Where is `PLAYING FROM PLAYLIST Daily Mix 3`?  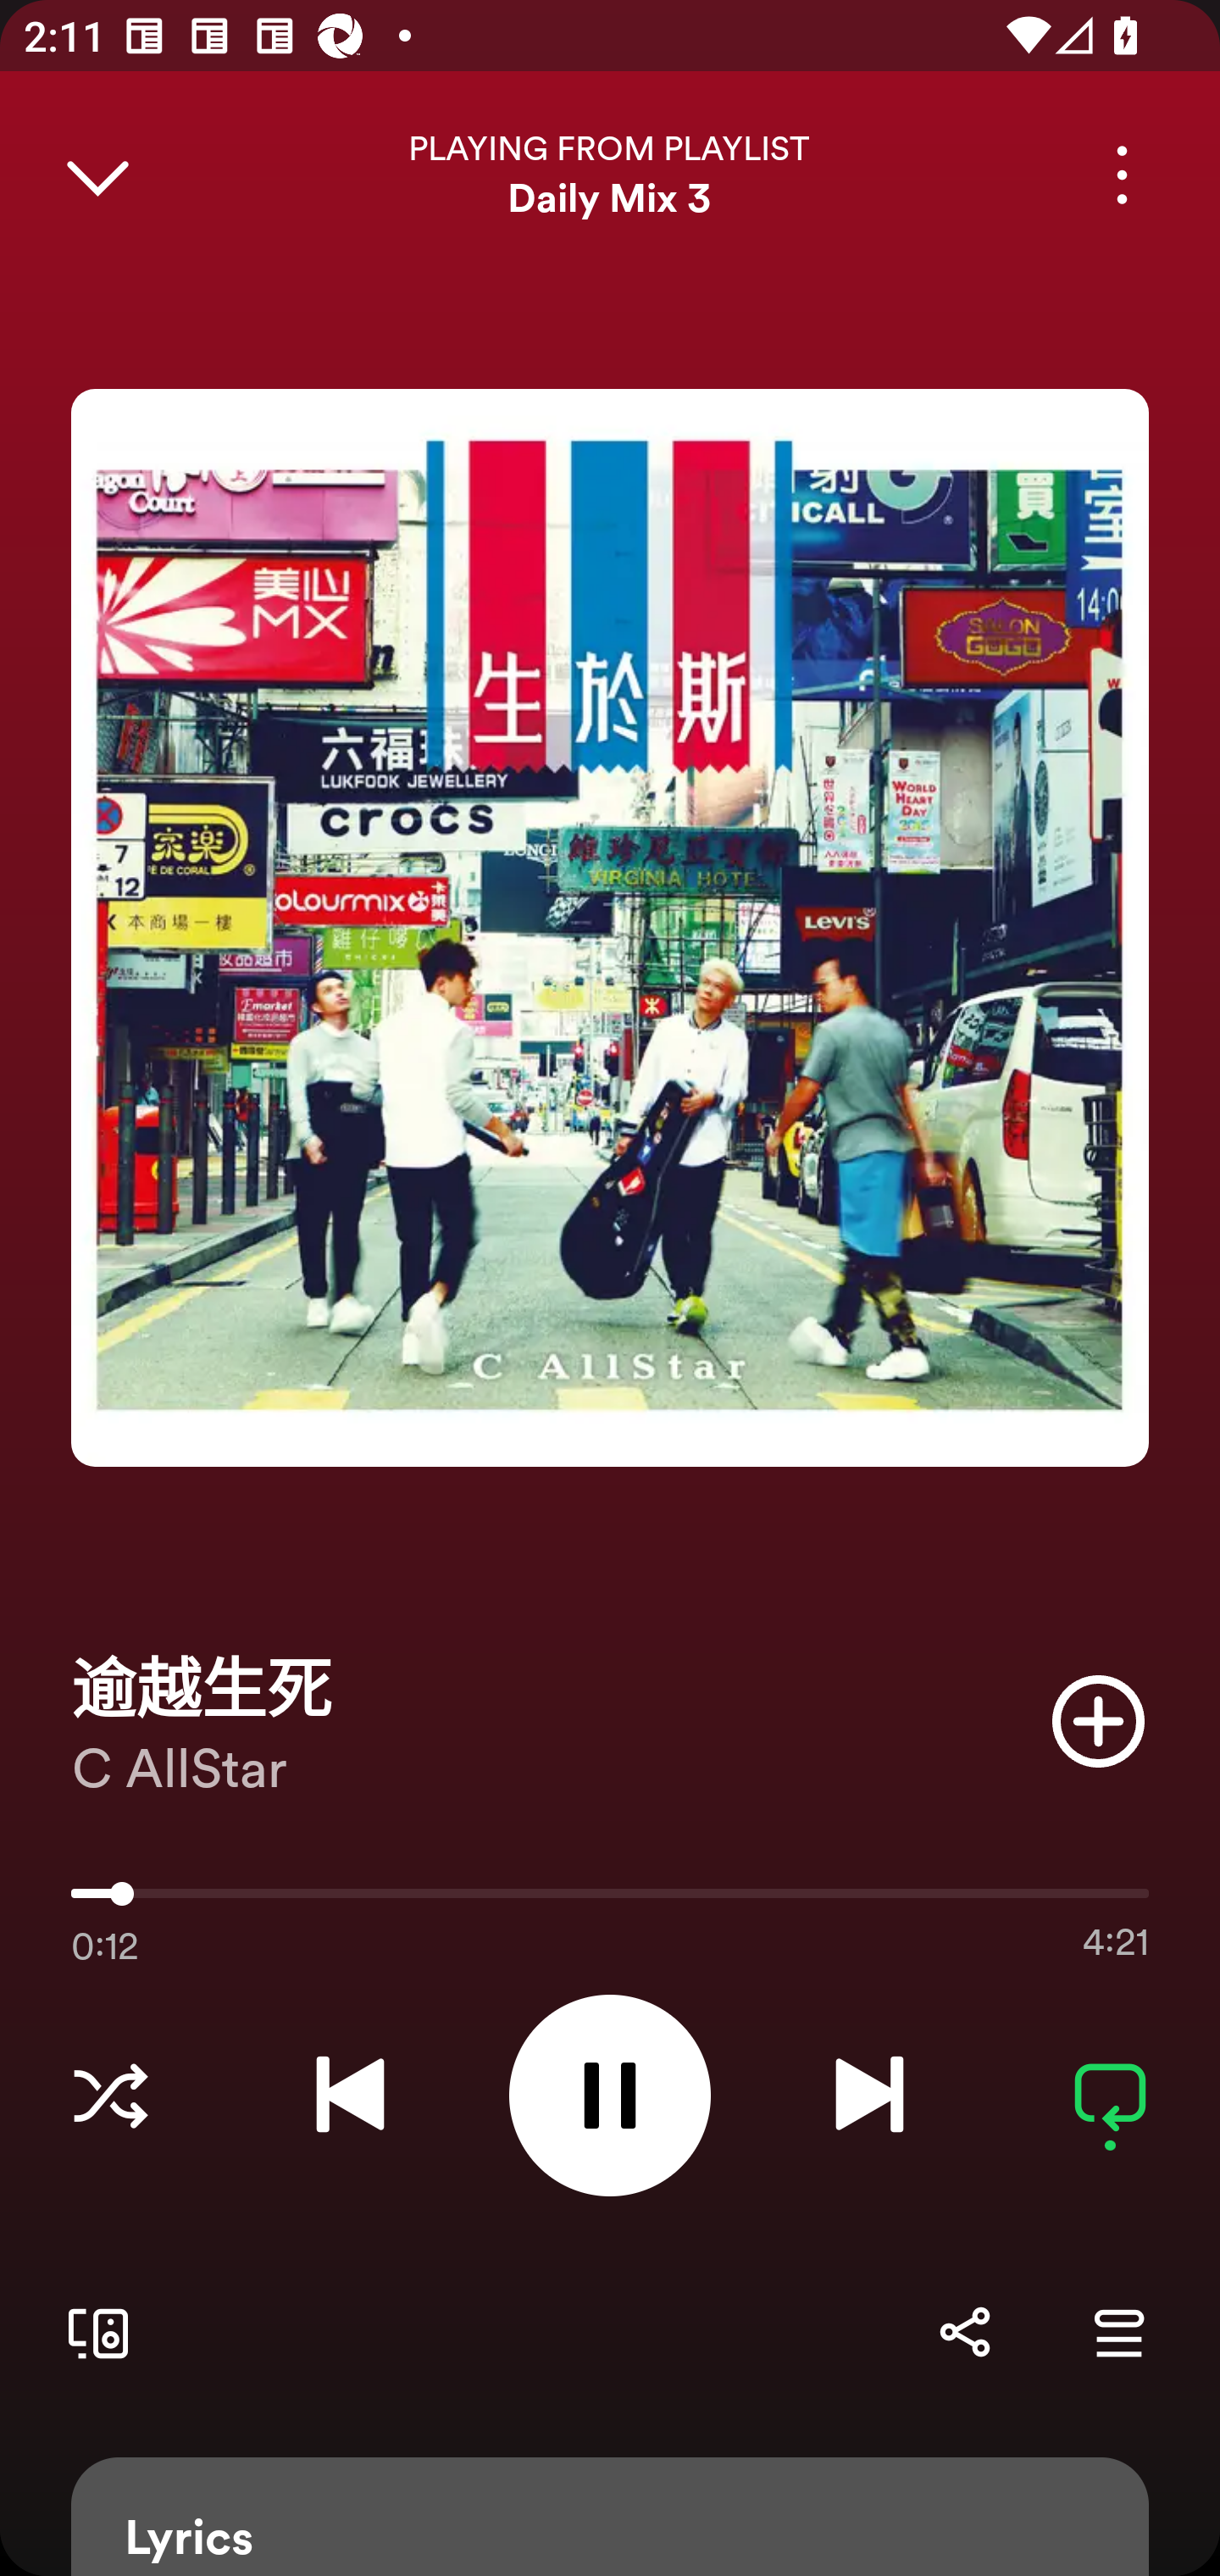 PLAYING FROM PLAYLIST Daily Mix 3 is located at coordinates (610, 175).